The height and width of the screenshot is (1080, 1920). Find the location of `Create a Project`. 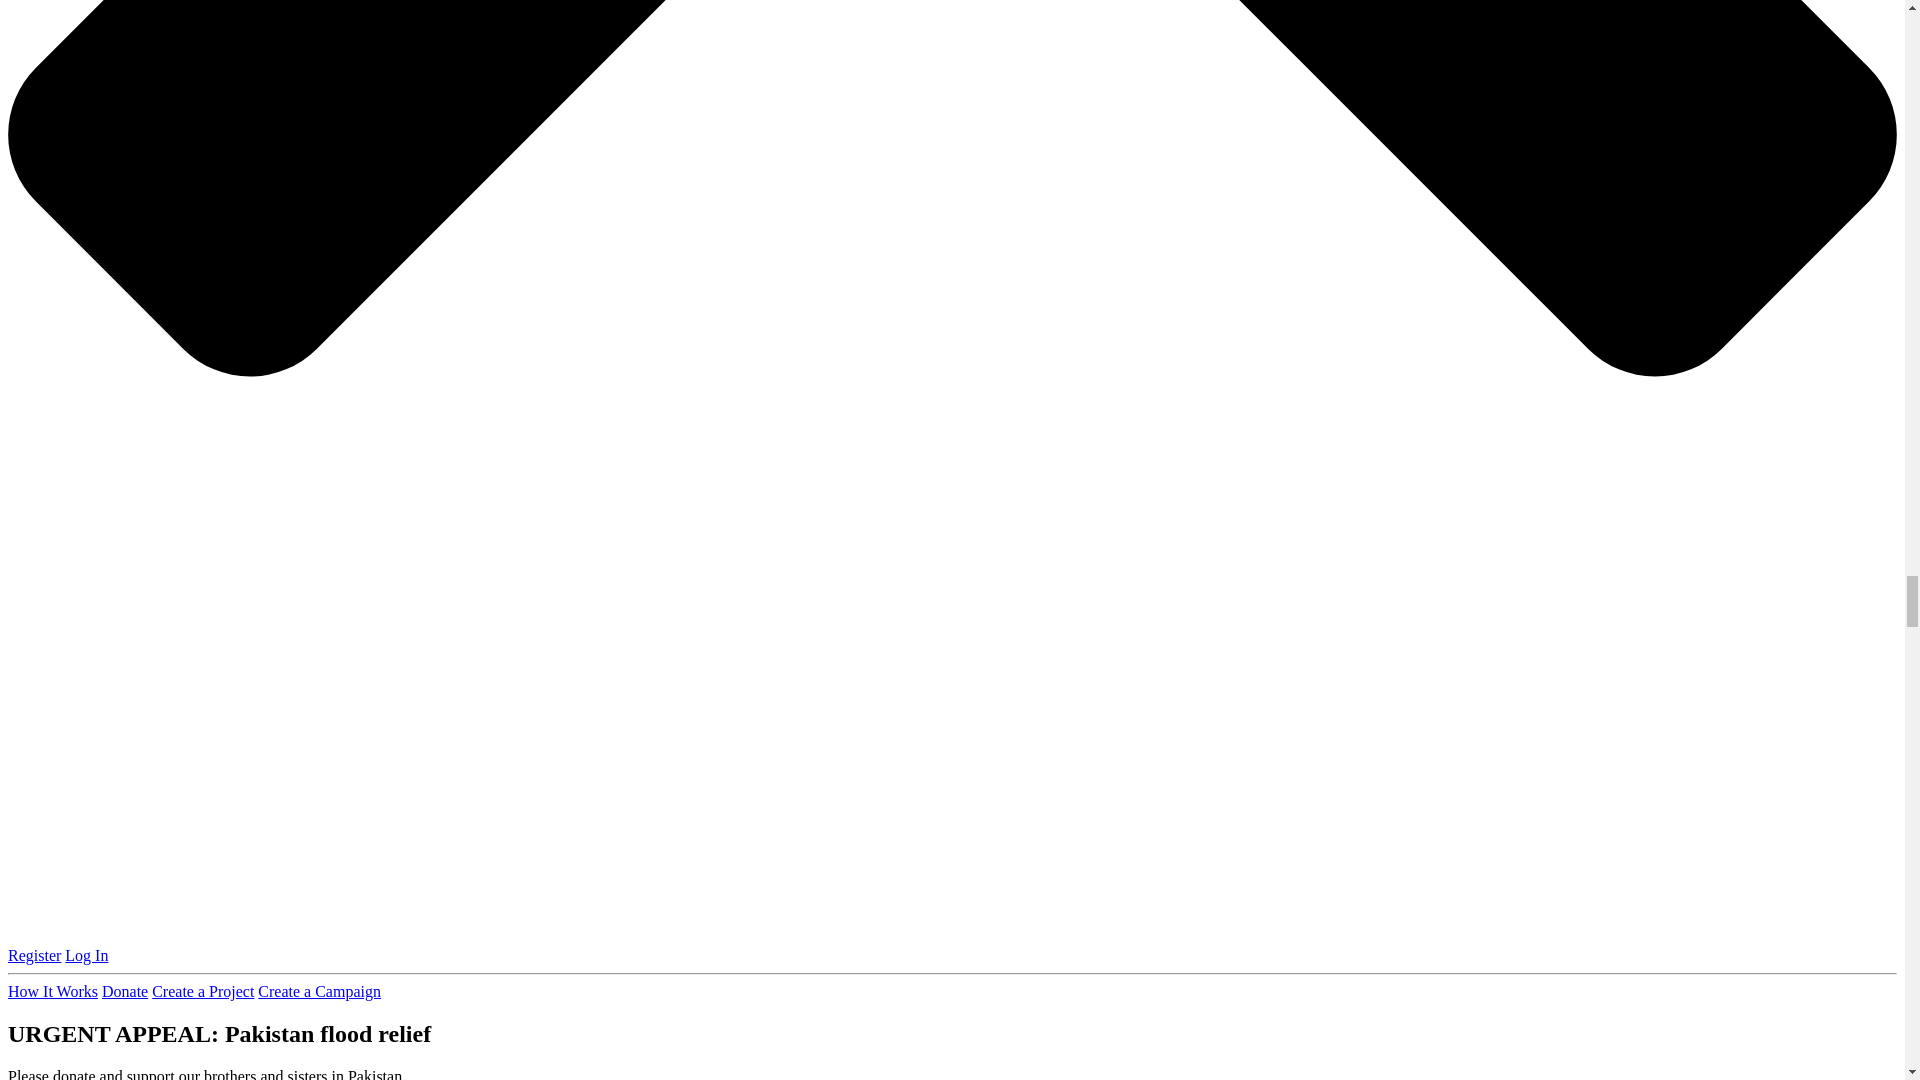

Create a Project is located at coordinates (202, 991).